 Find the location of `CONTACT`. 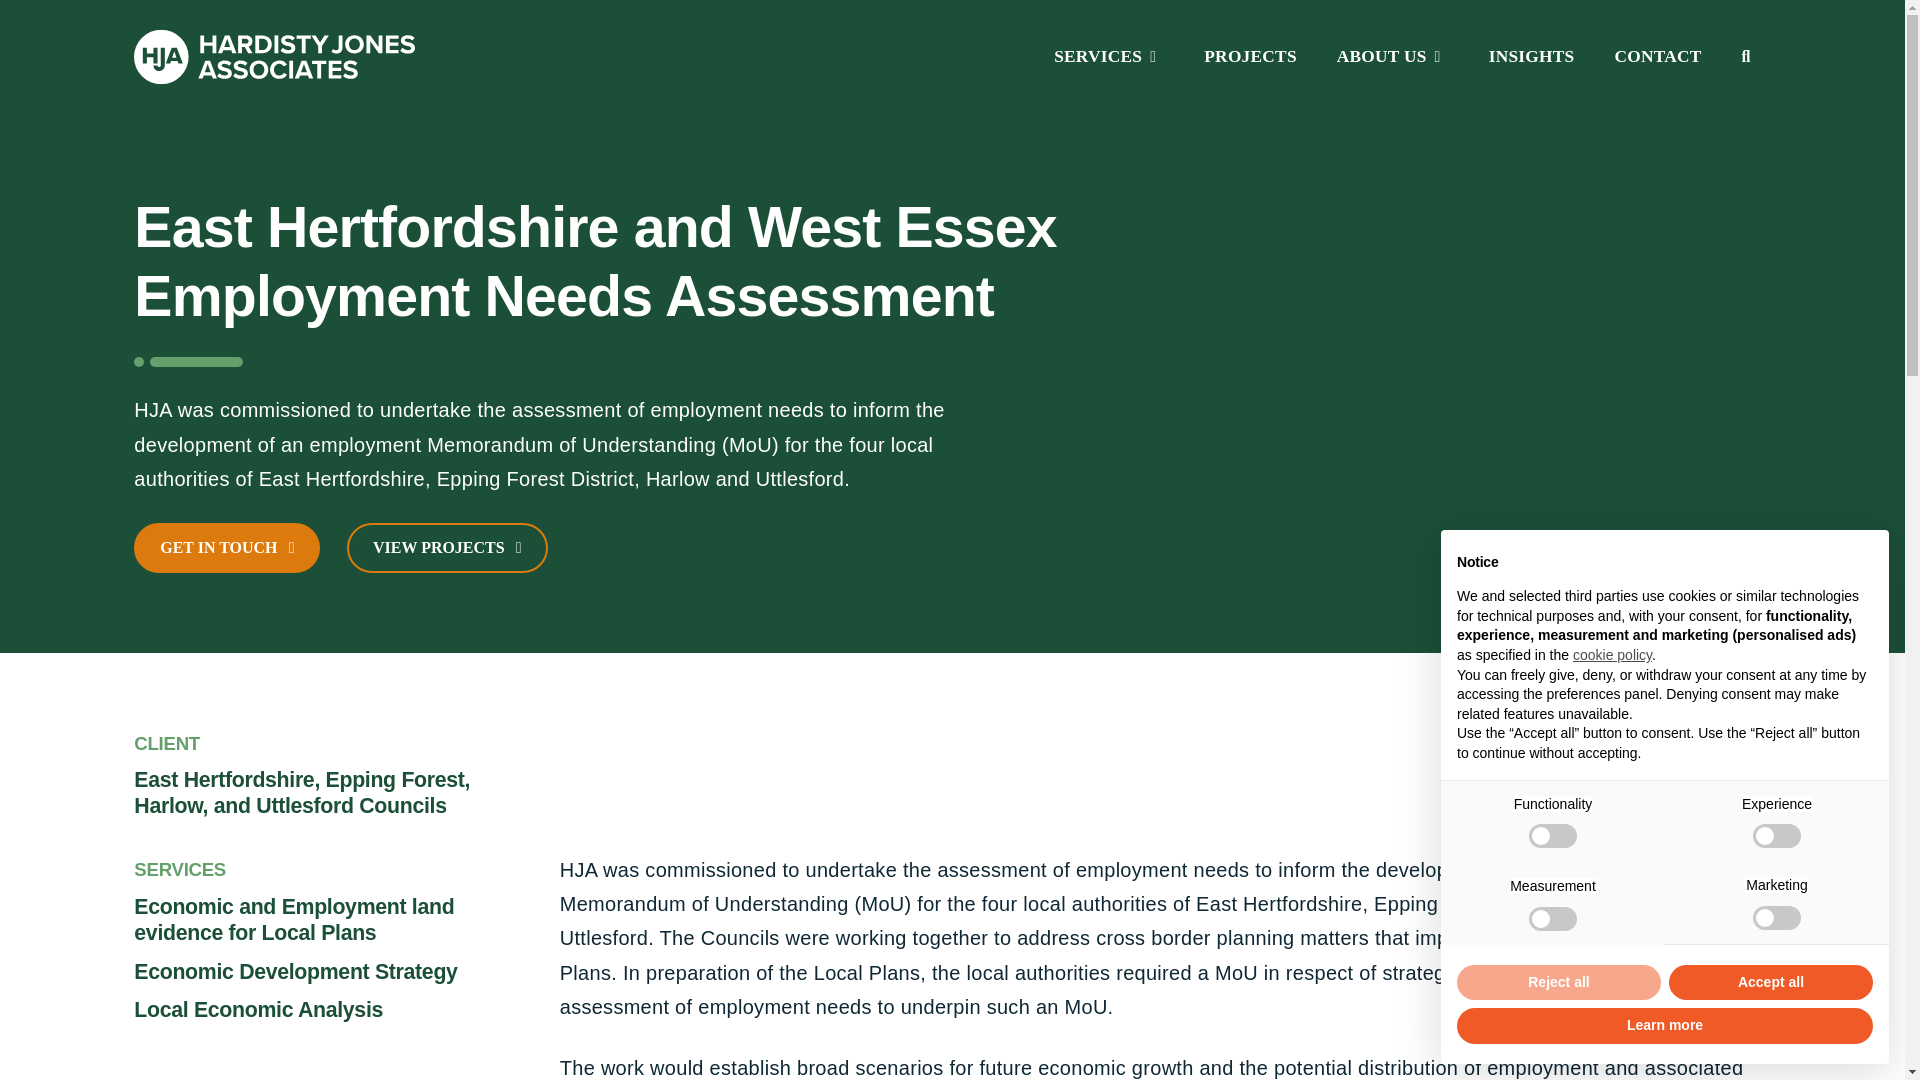

CONTACT is located at coordinates (1656, 56).